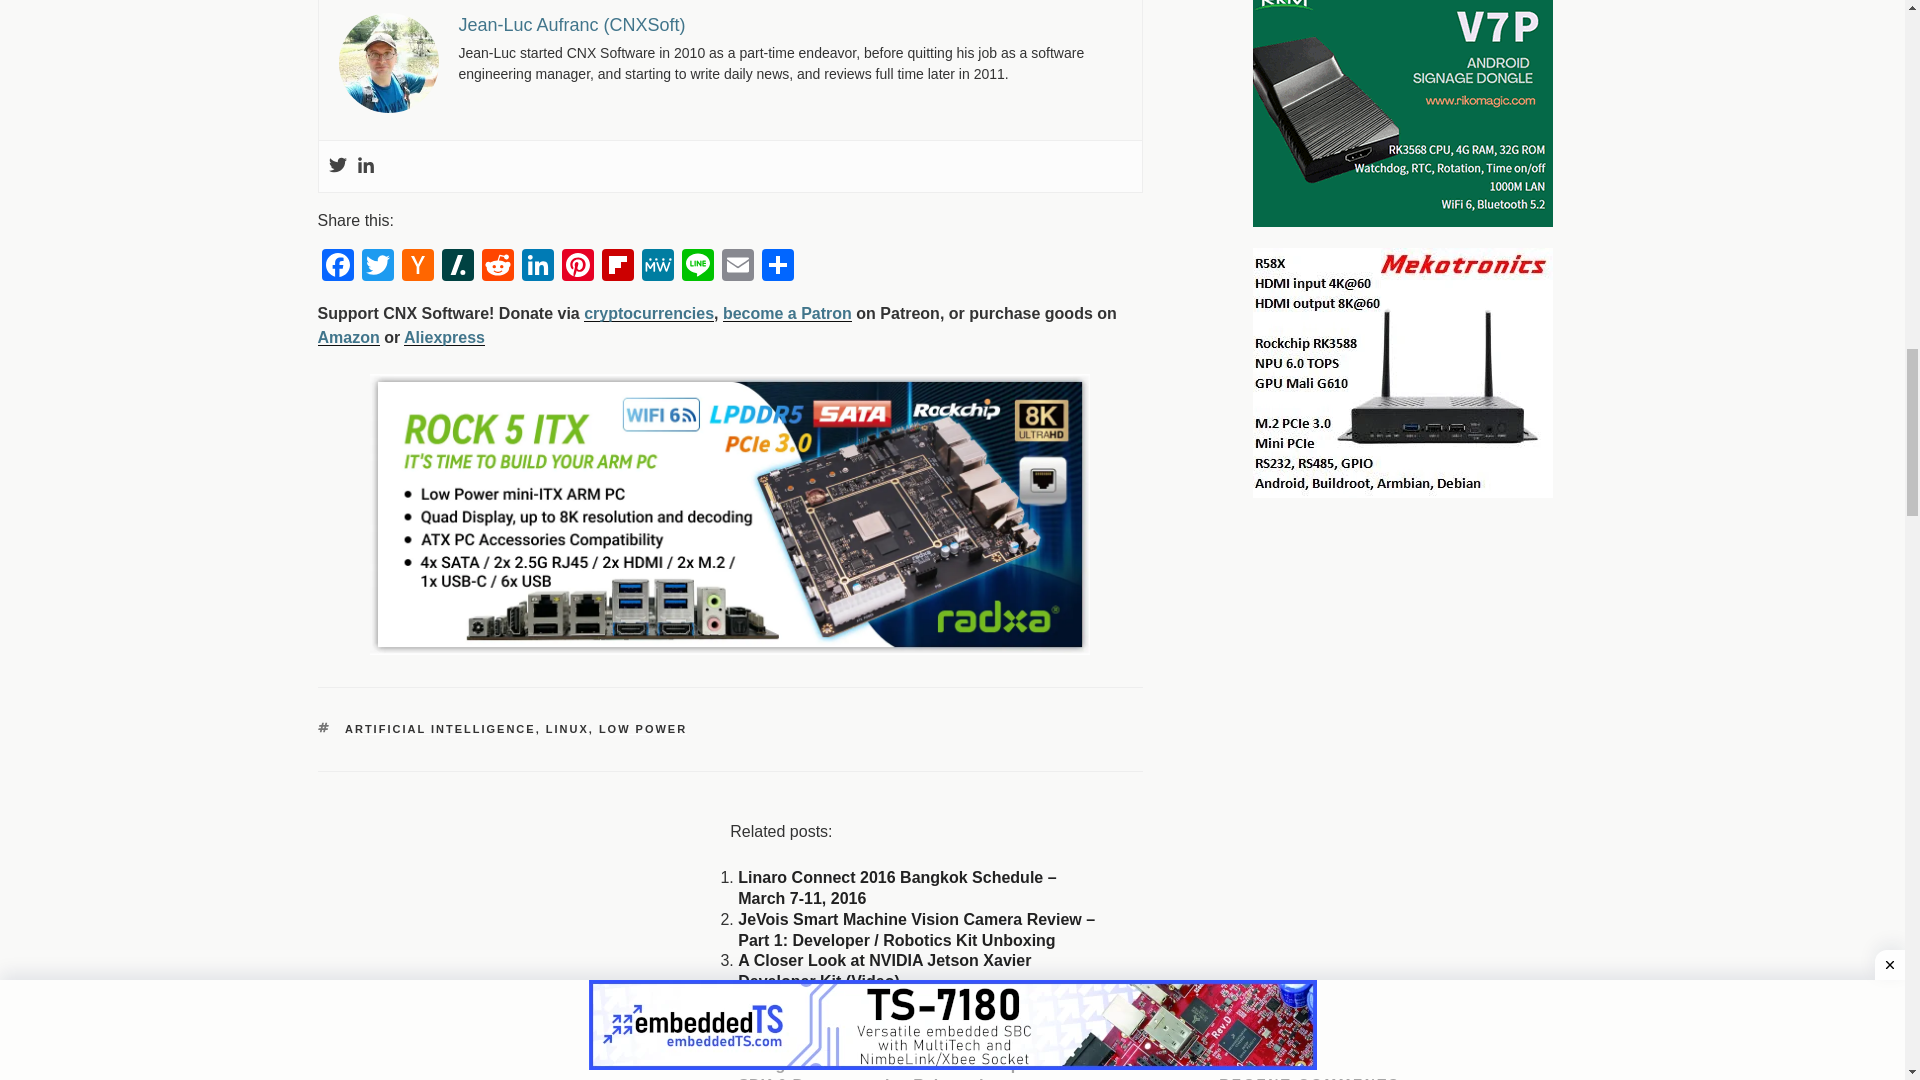 The height and width of the screenshot is (1080, 1920). What do you see at coordinates (738, 268) in the screenshot?
I see `Email` at bounding box center [738, 268].